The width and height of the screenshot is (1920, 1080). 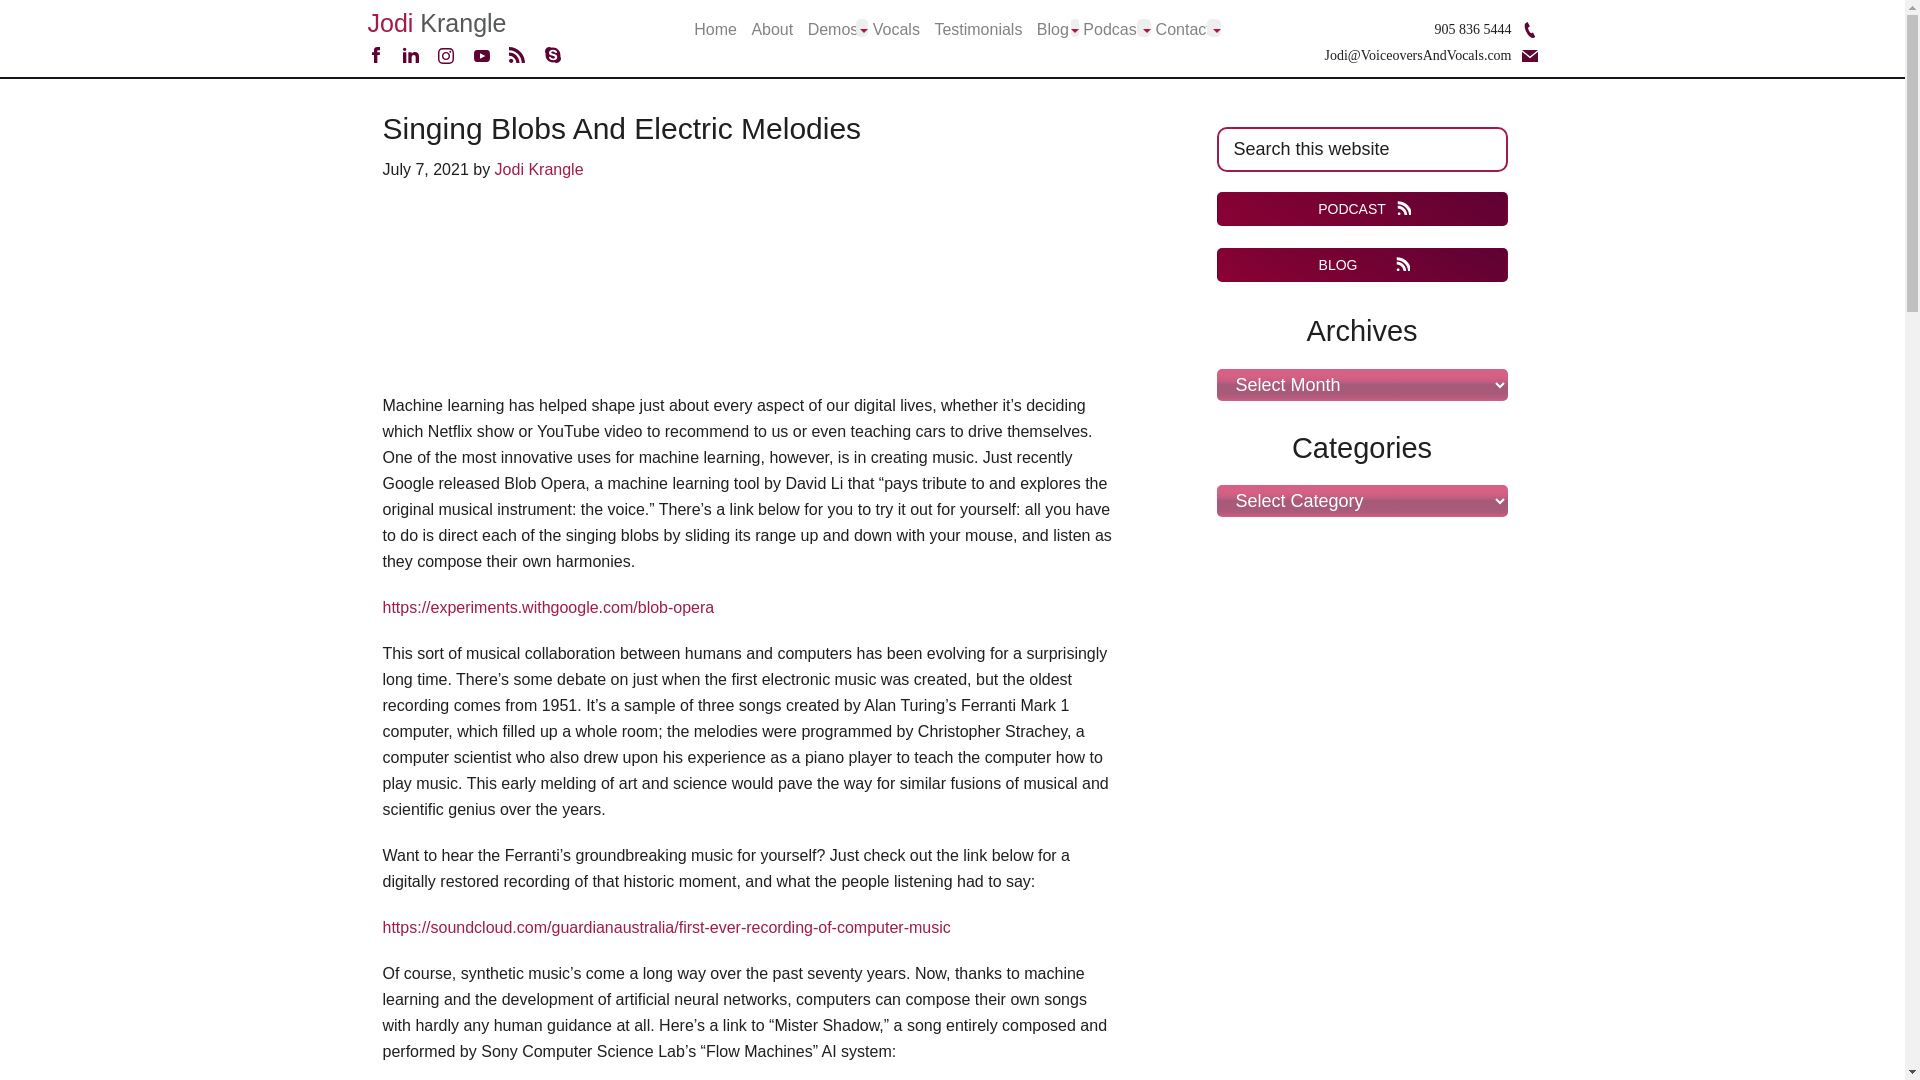 What do you see at coordinates (1522, 138) in the screenshot?
I see `Search` at bounding box center [1522, 138].